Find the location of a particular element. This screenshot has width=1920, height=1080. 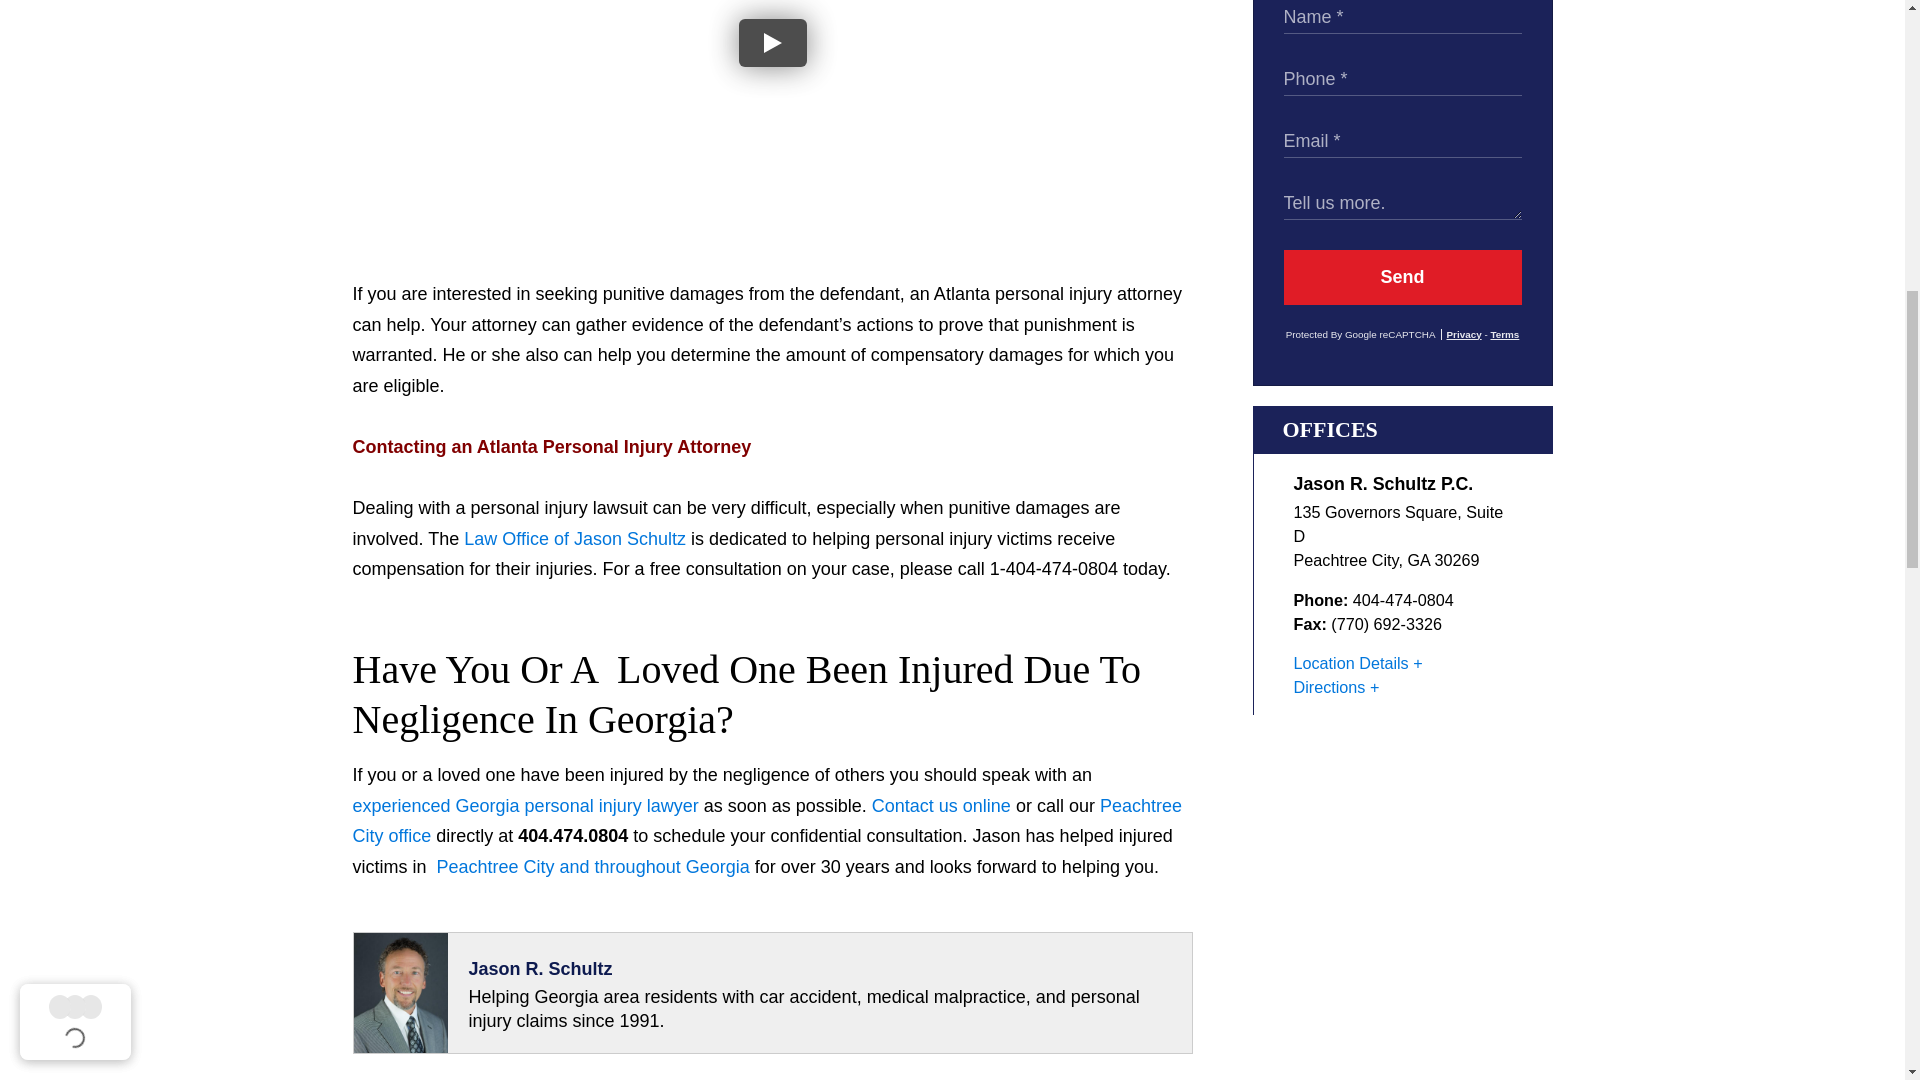

Law Office of Jason Schultz is located at coordinates (574, 538).